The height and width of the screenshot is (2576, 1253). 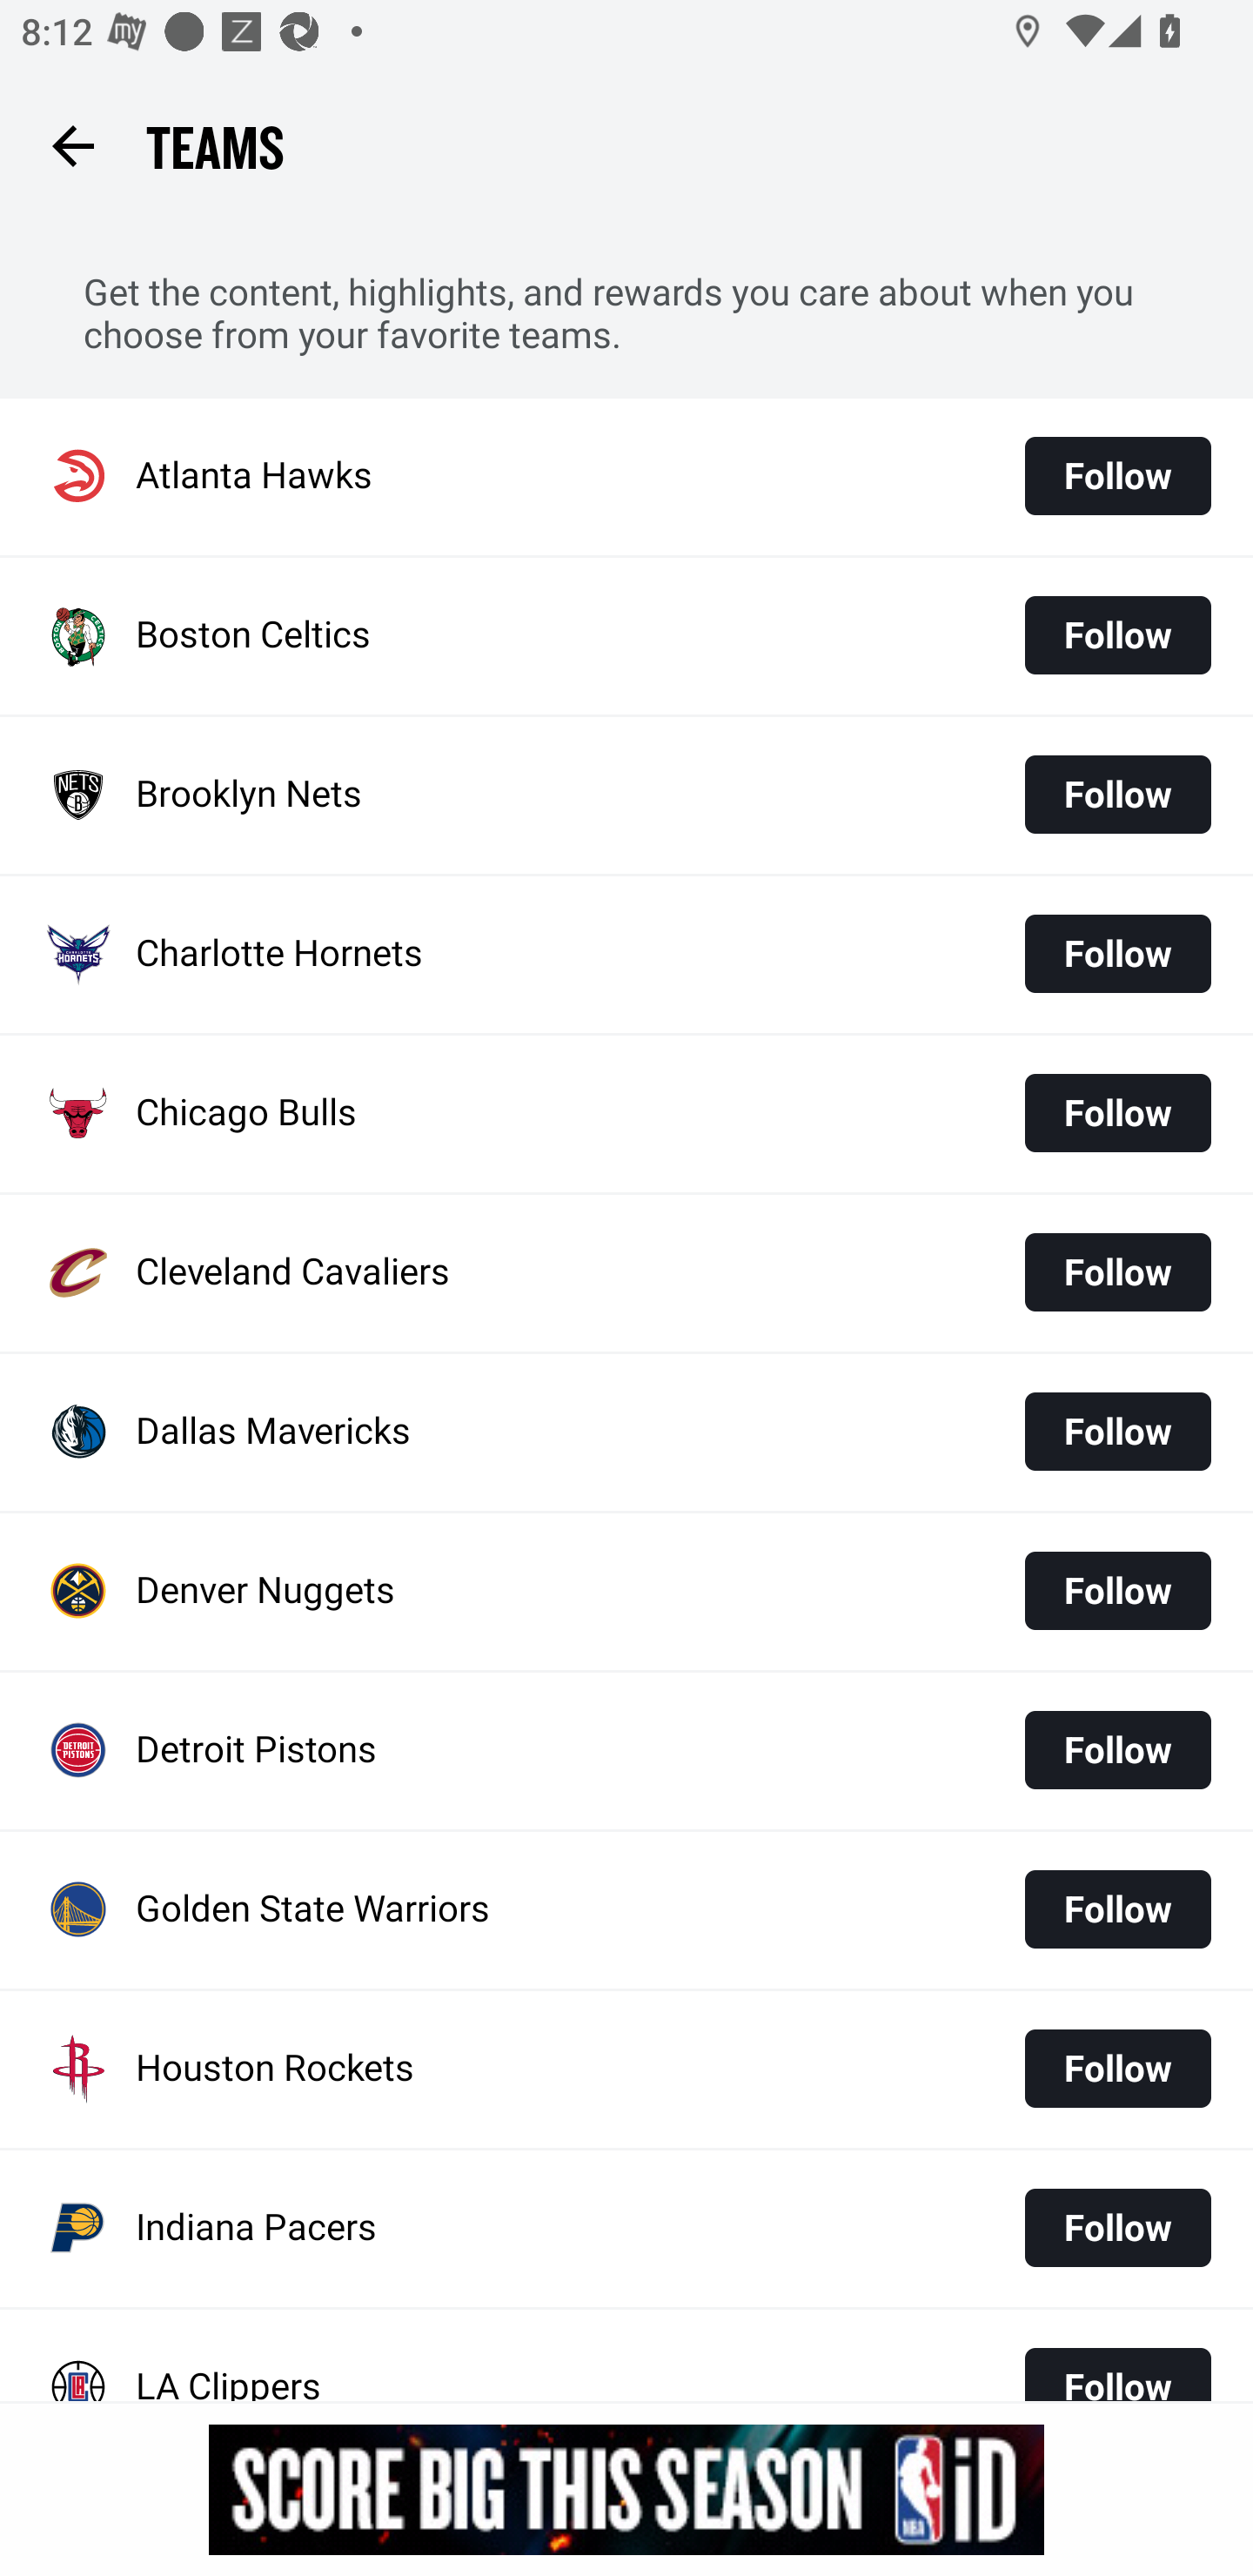 I want to click on Follow, so click(x=1117, y=1591).